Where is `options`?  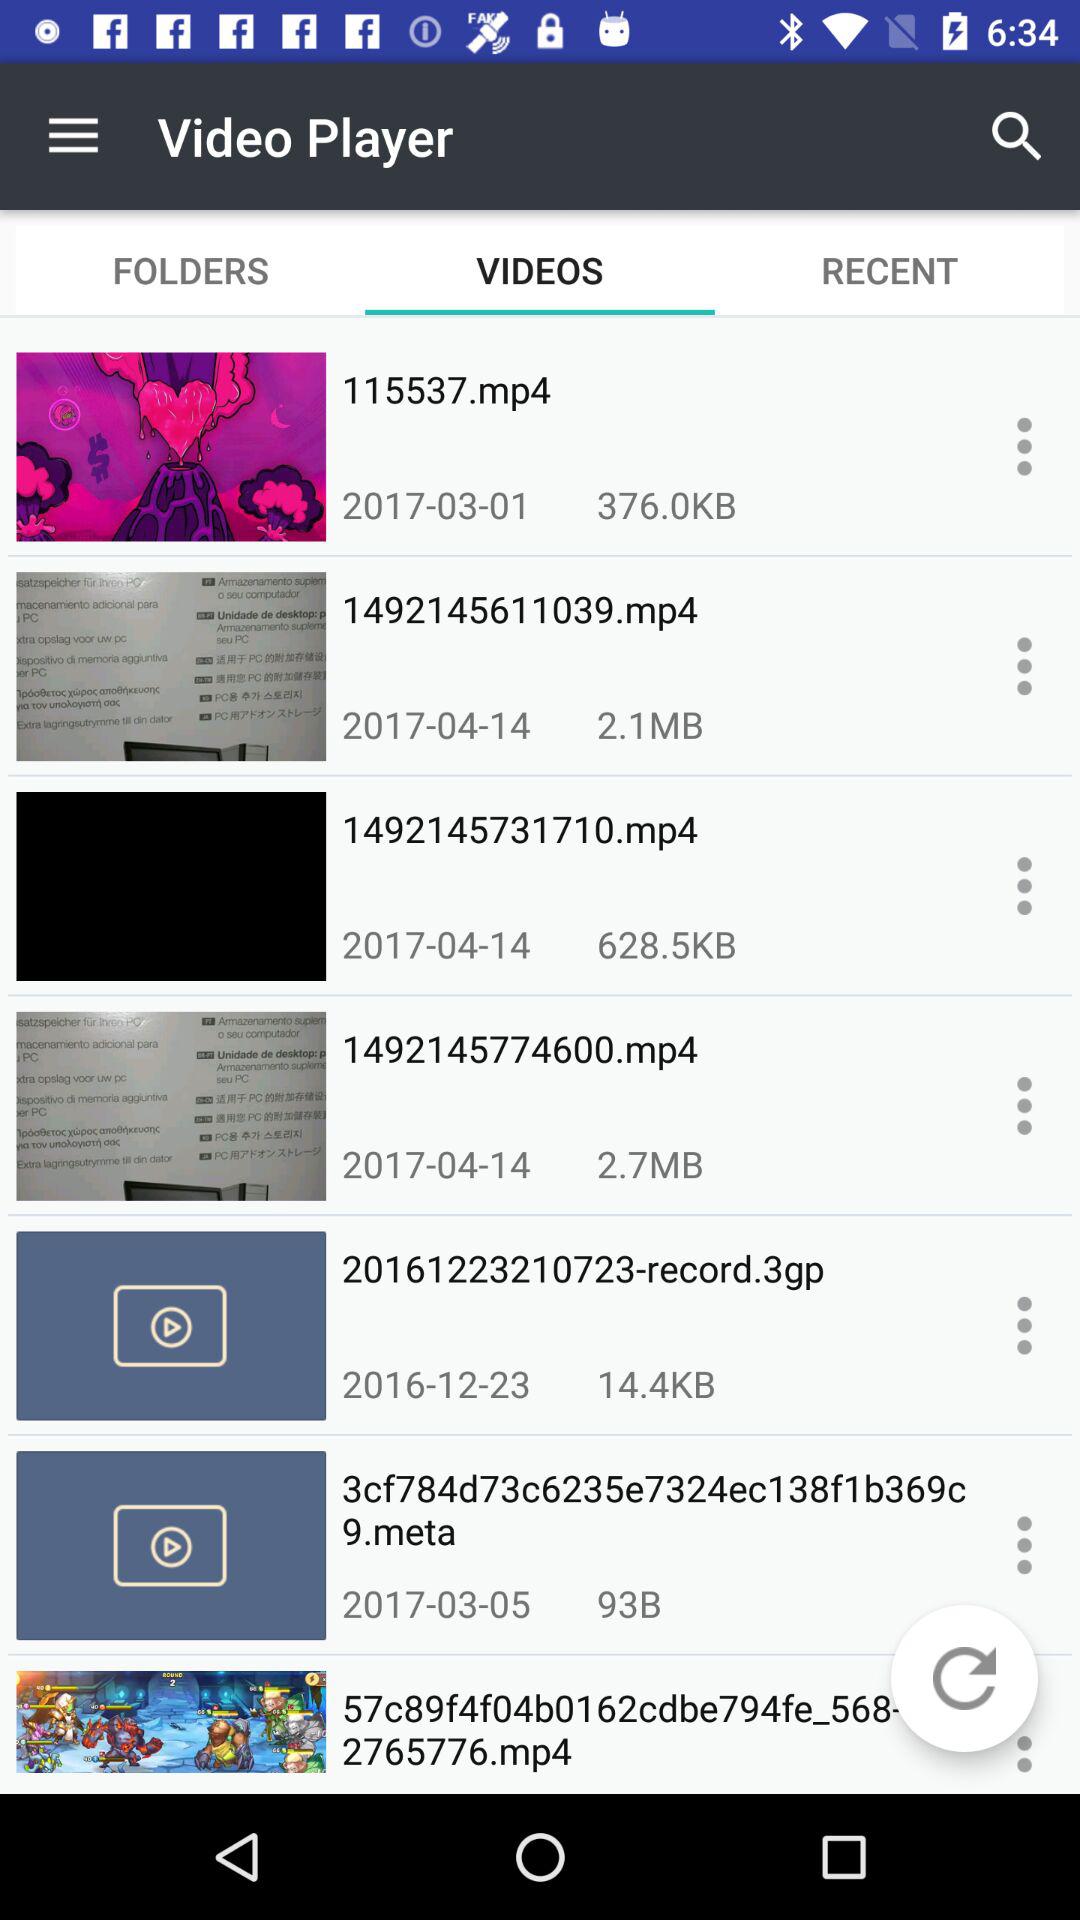
options is located at coordinates (1024, 1325).